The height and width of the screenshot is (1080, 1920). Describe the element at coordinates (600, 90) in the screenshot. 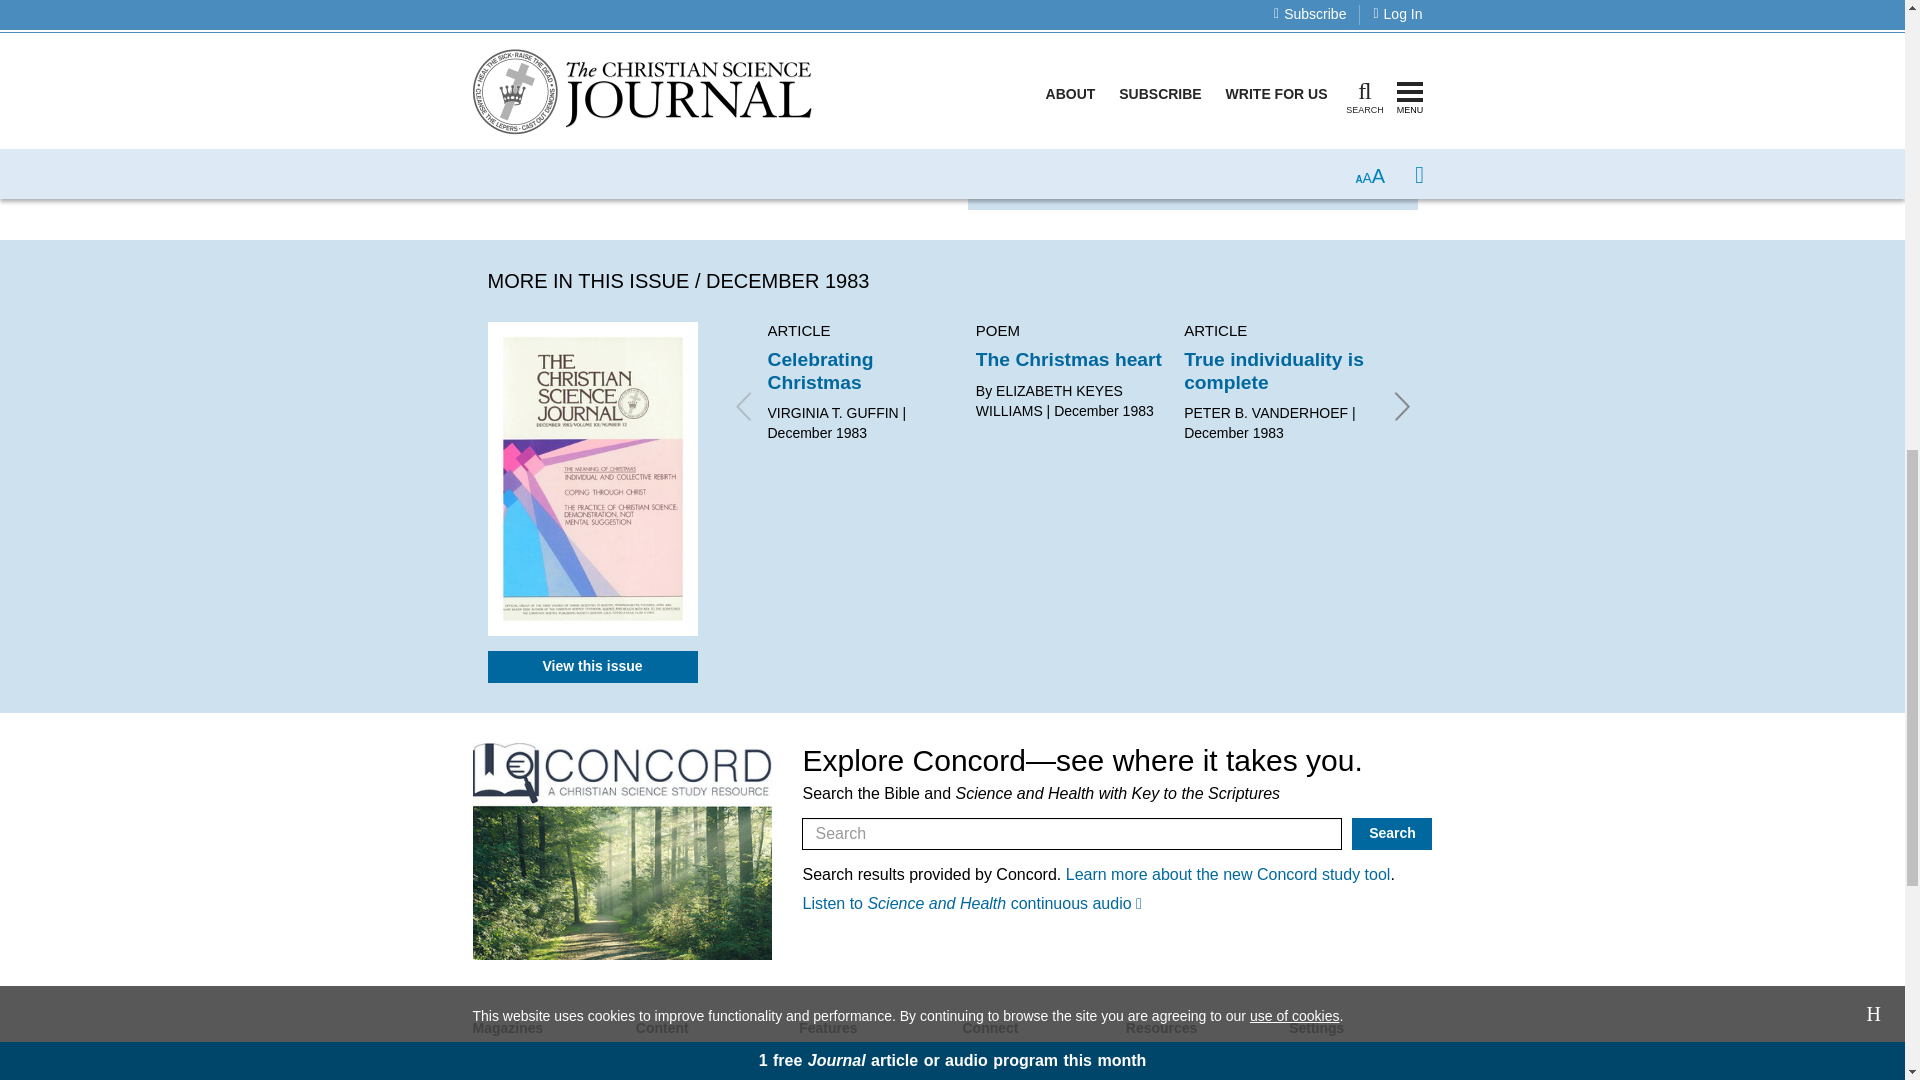

I see `Safety` at that location.